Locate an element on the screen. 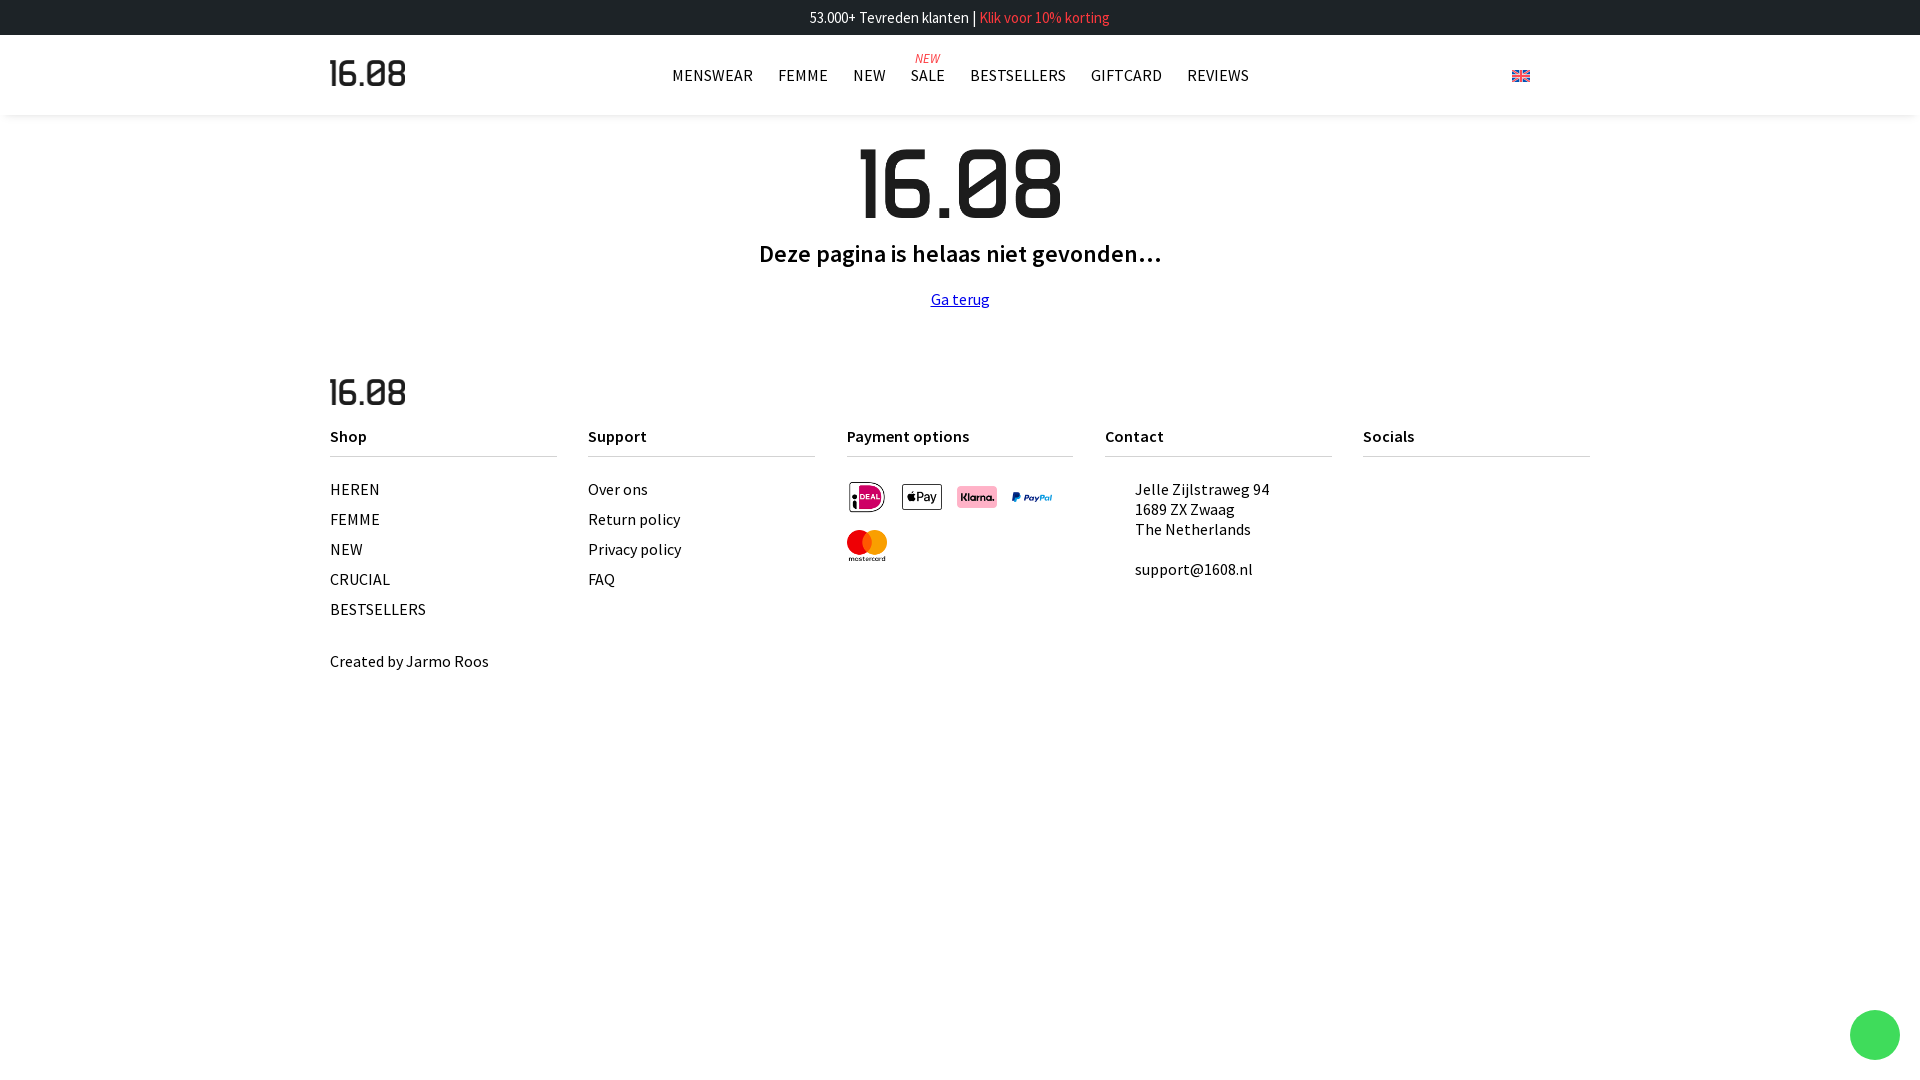 This screenshot has height=1080, width=1920. NEW is located at coordinates (346, 549).